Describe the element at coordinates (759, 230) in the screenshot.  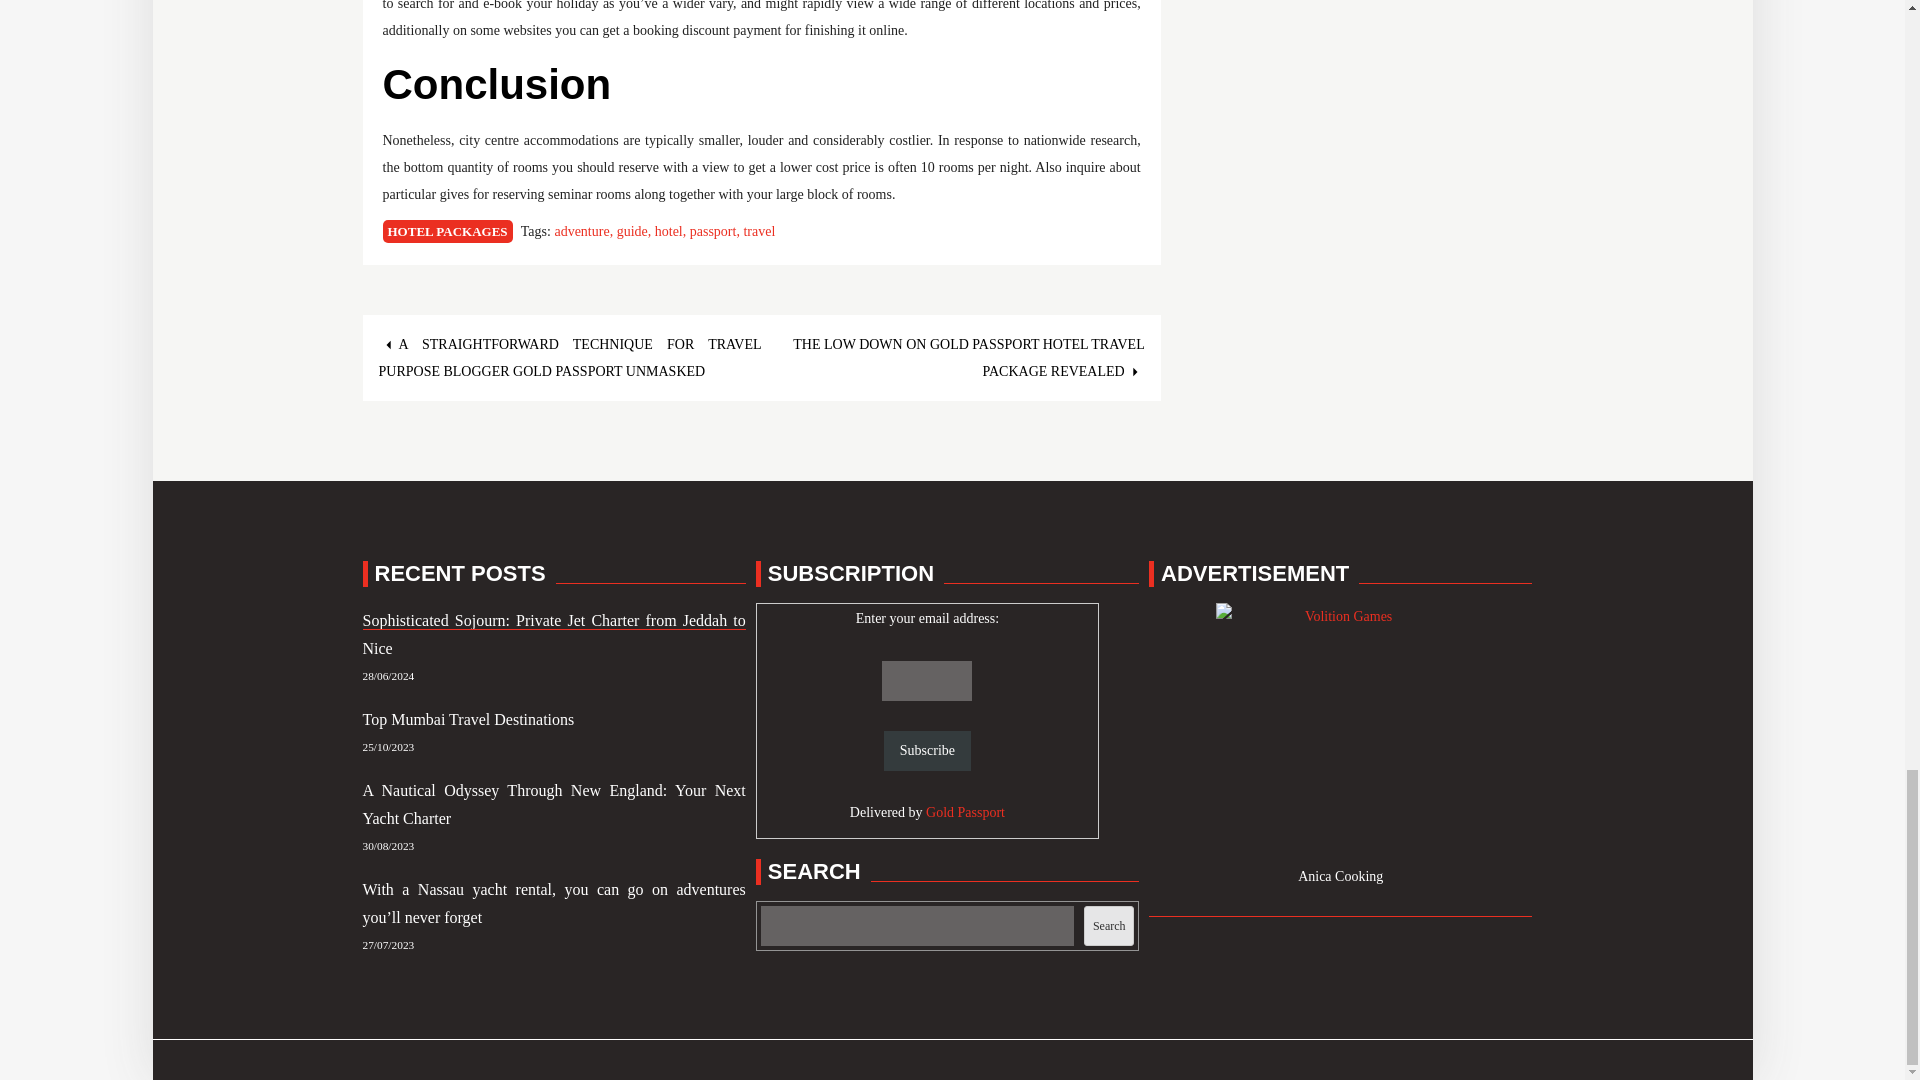
I see `travel` at that location.